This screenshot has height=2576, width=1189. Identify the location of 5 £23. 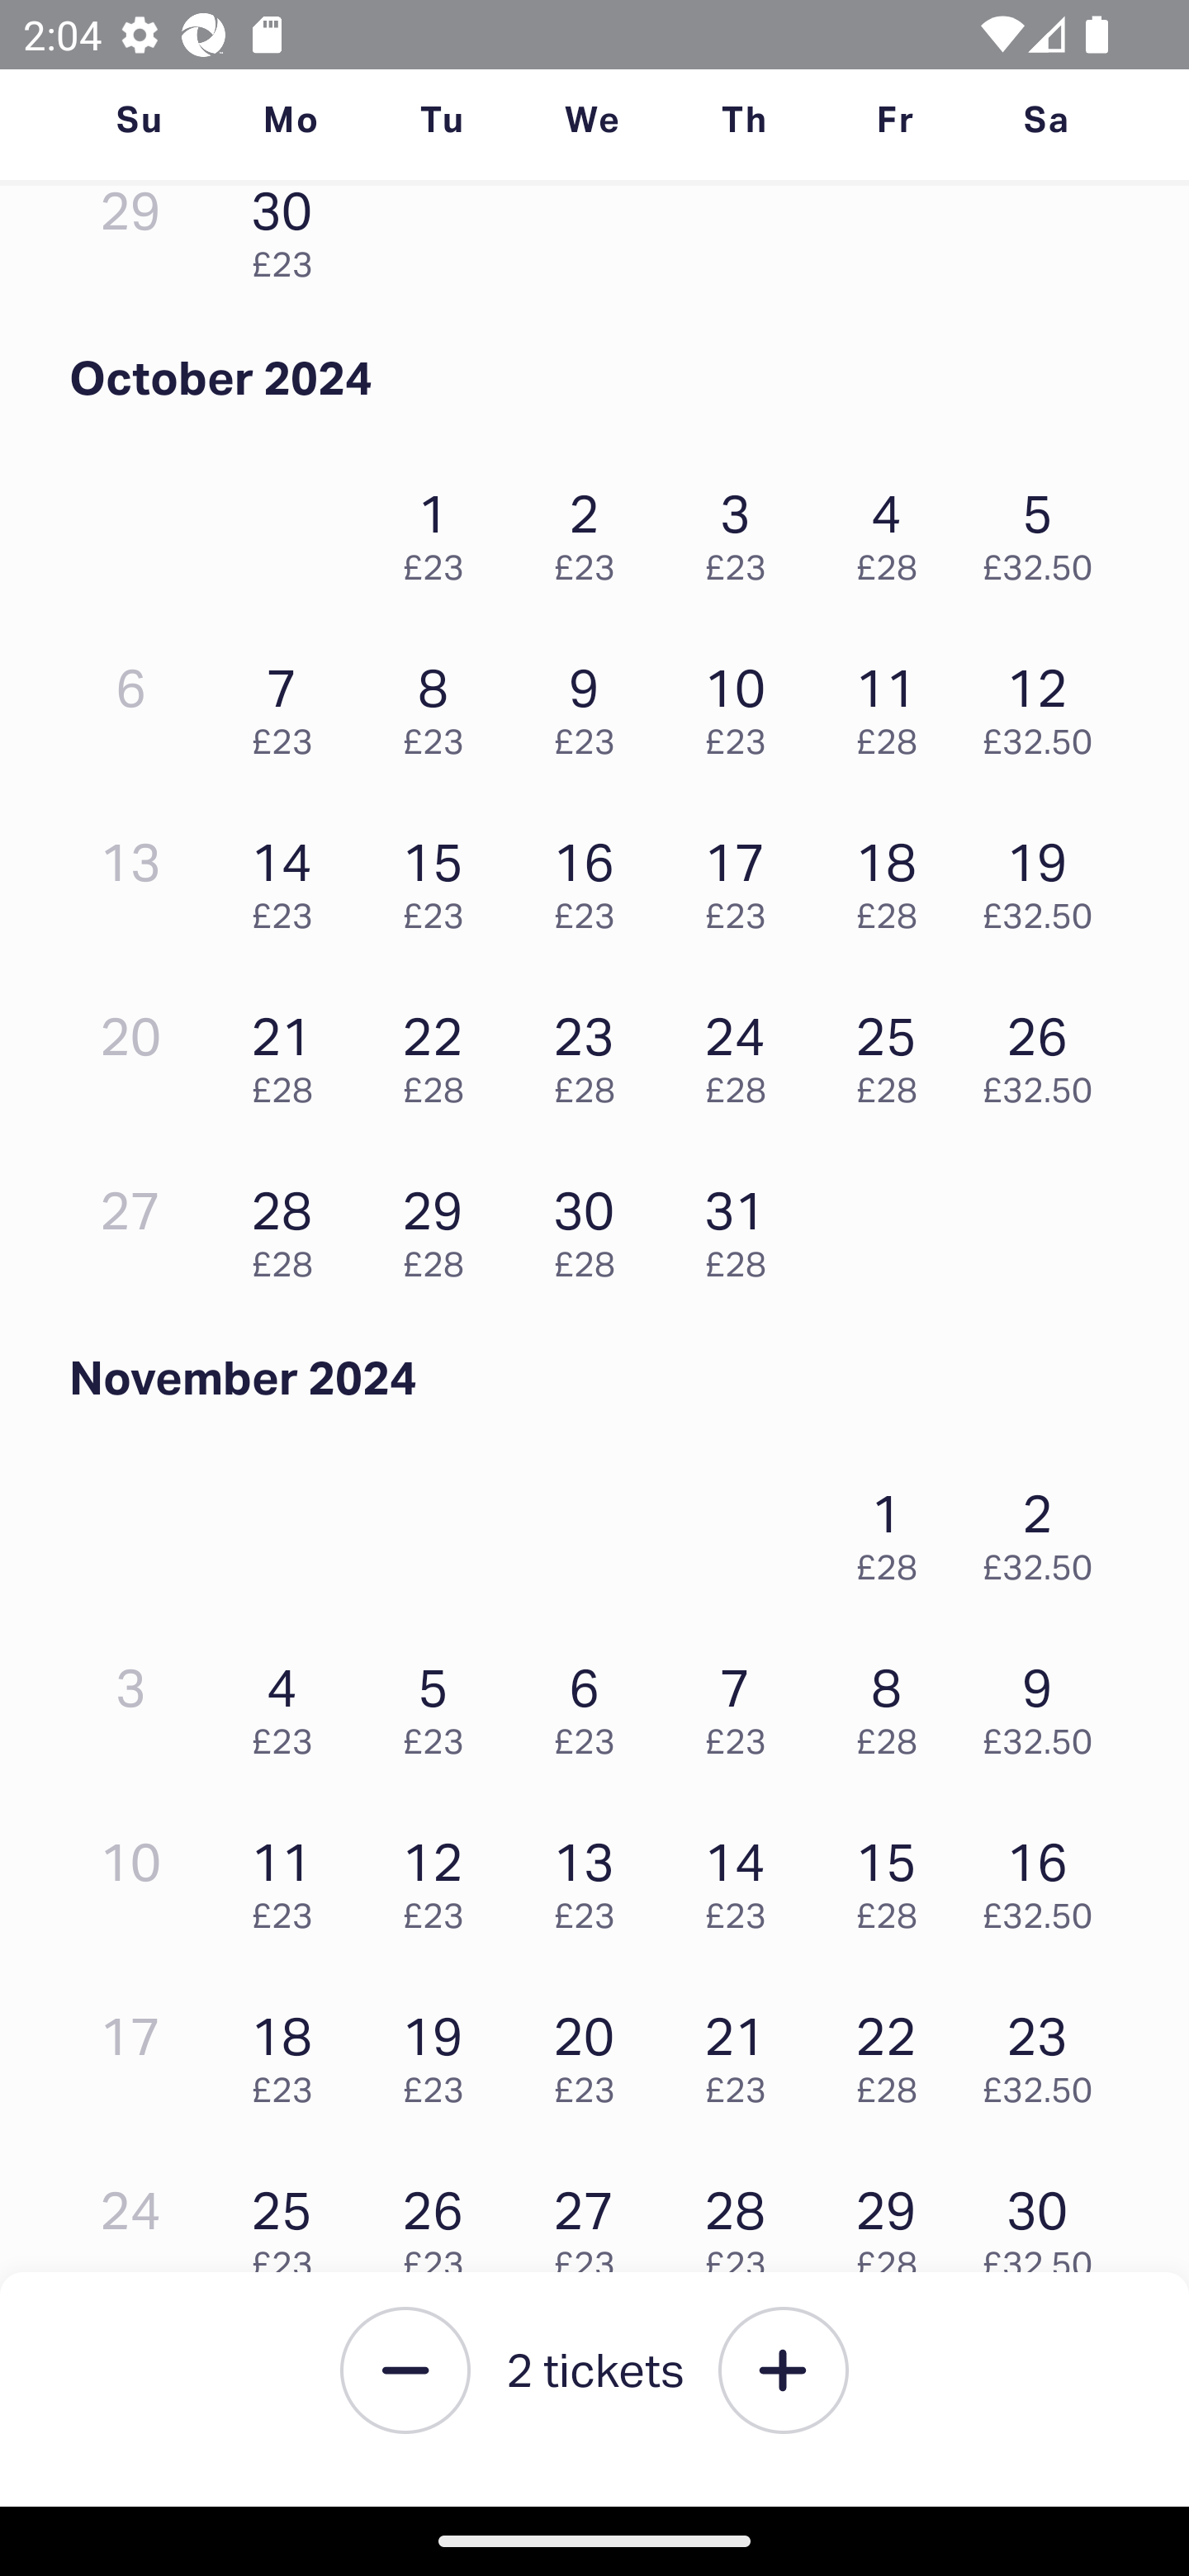
(441, 1704).